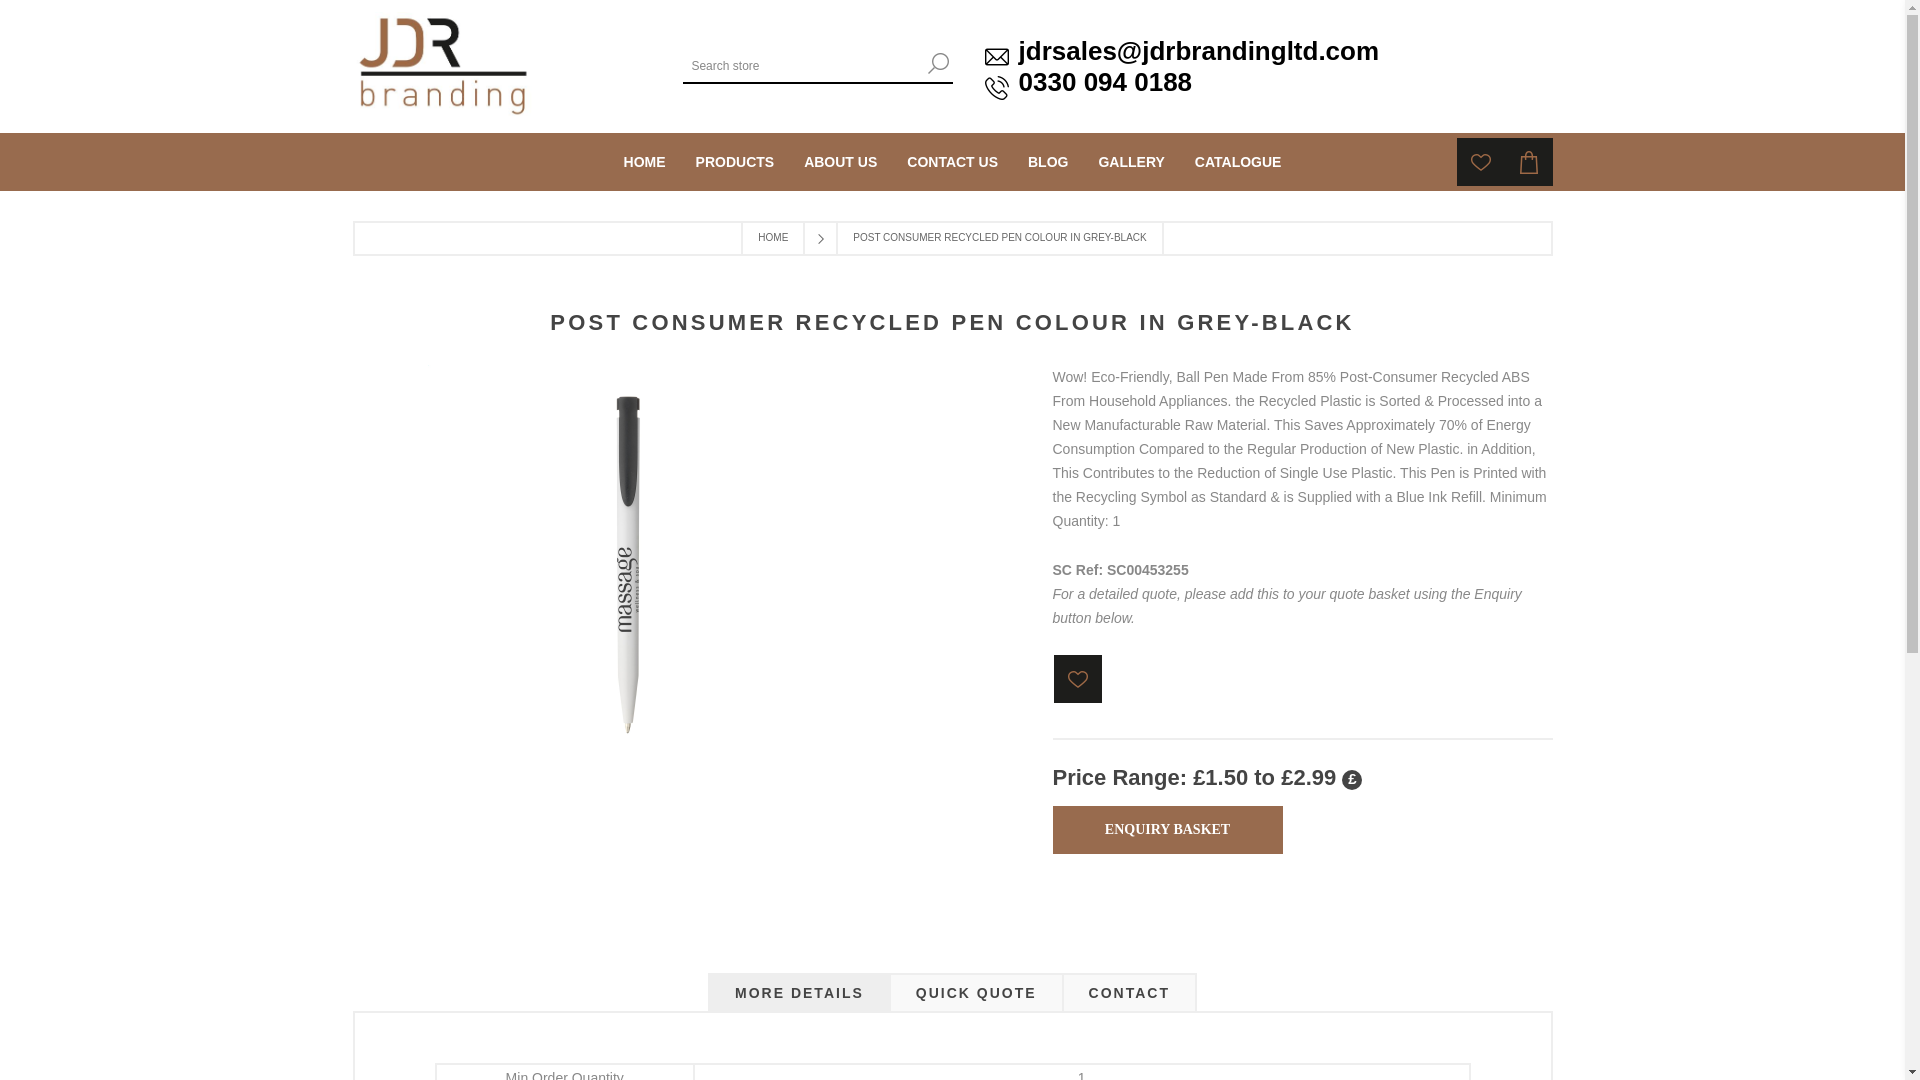 The image size is (1920, 1080). I want to click on CONTACT, so click(1128, 993).